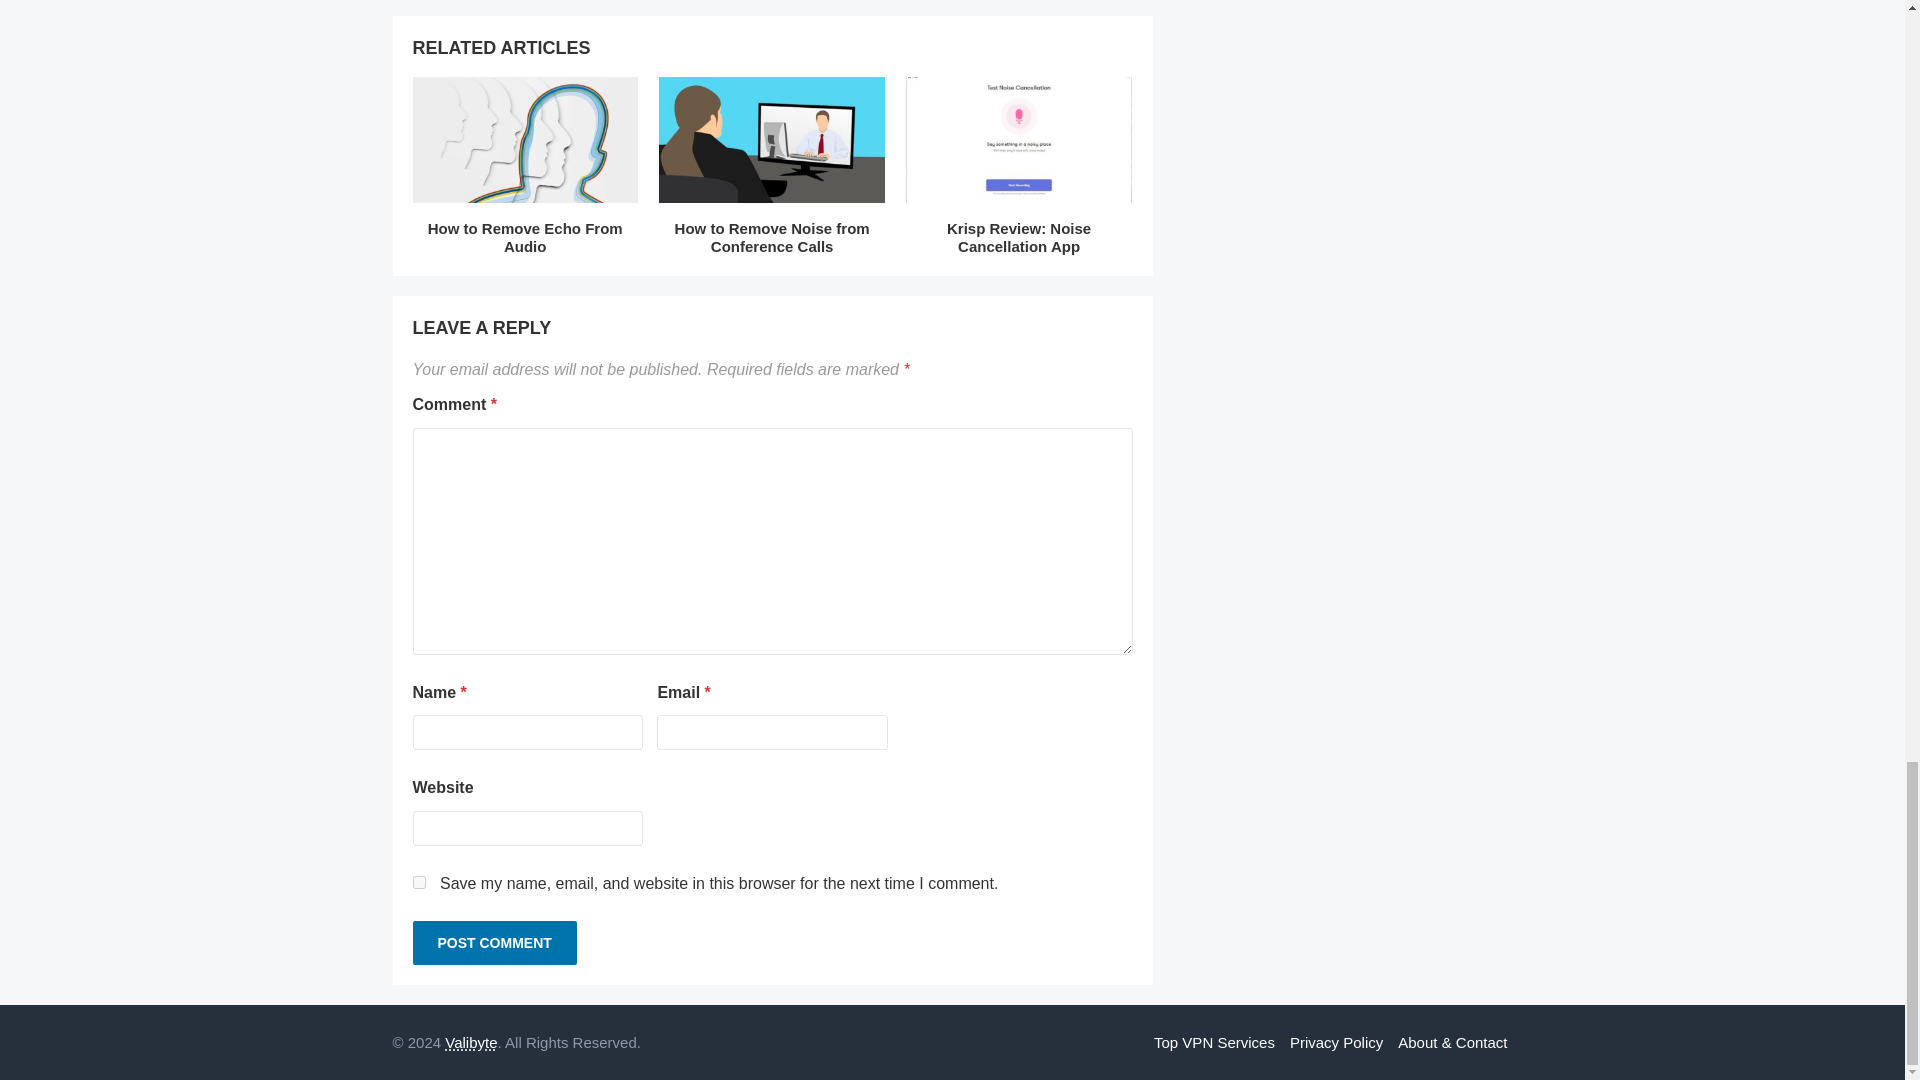 The height and width of the screenshot is (1080, 1920). Describe the element at coordinates (418, 882) in the screenshot. I see `yes` at that location.